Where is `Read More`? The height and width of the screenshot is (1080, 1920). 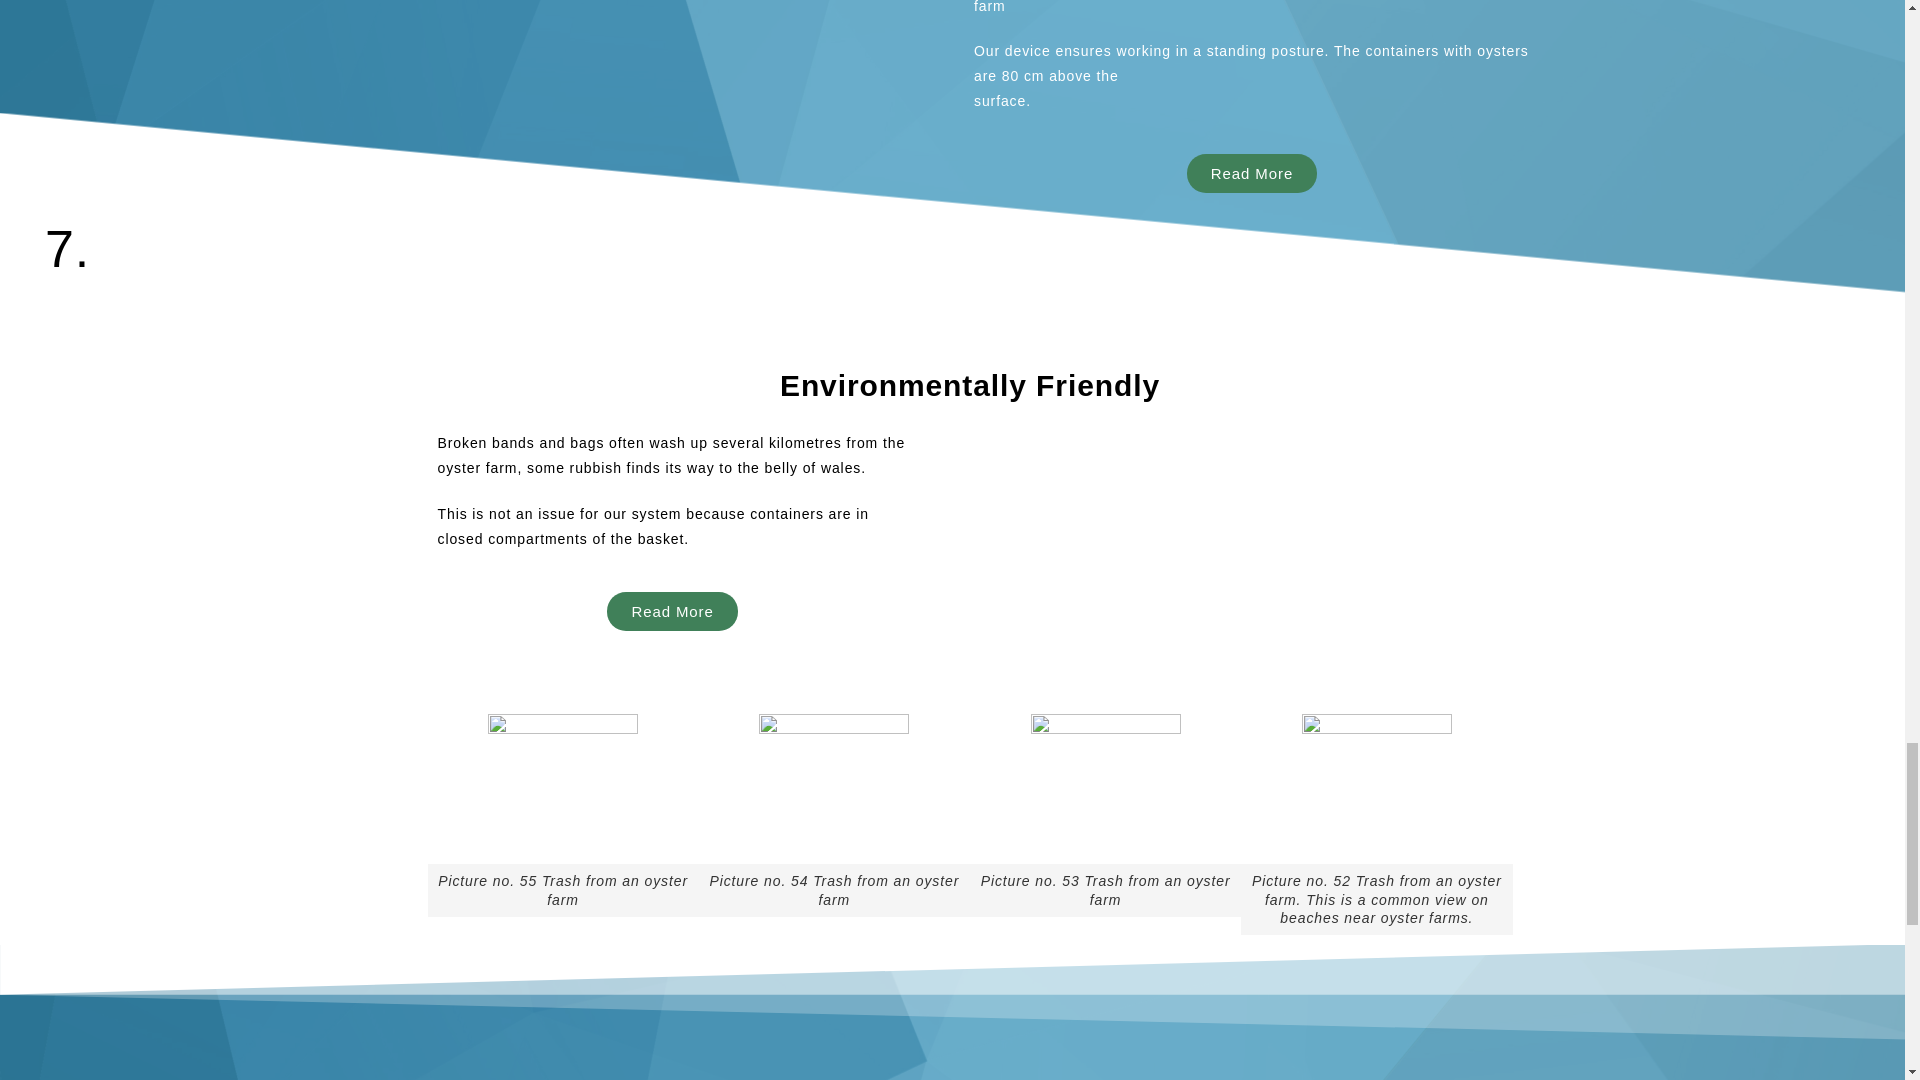 Read More is located at coordinates (1252, 174).